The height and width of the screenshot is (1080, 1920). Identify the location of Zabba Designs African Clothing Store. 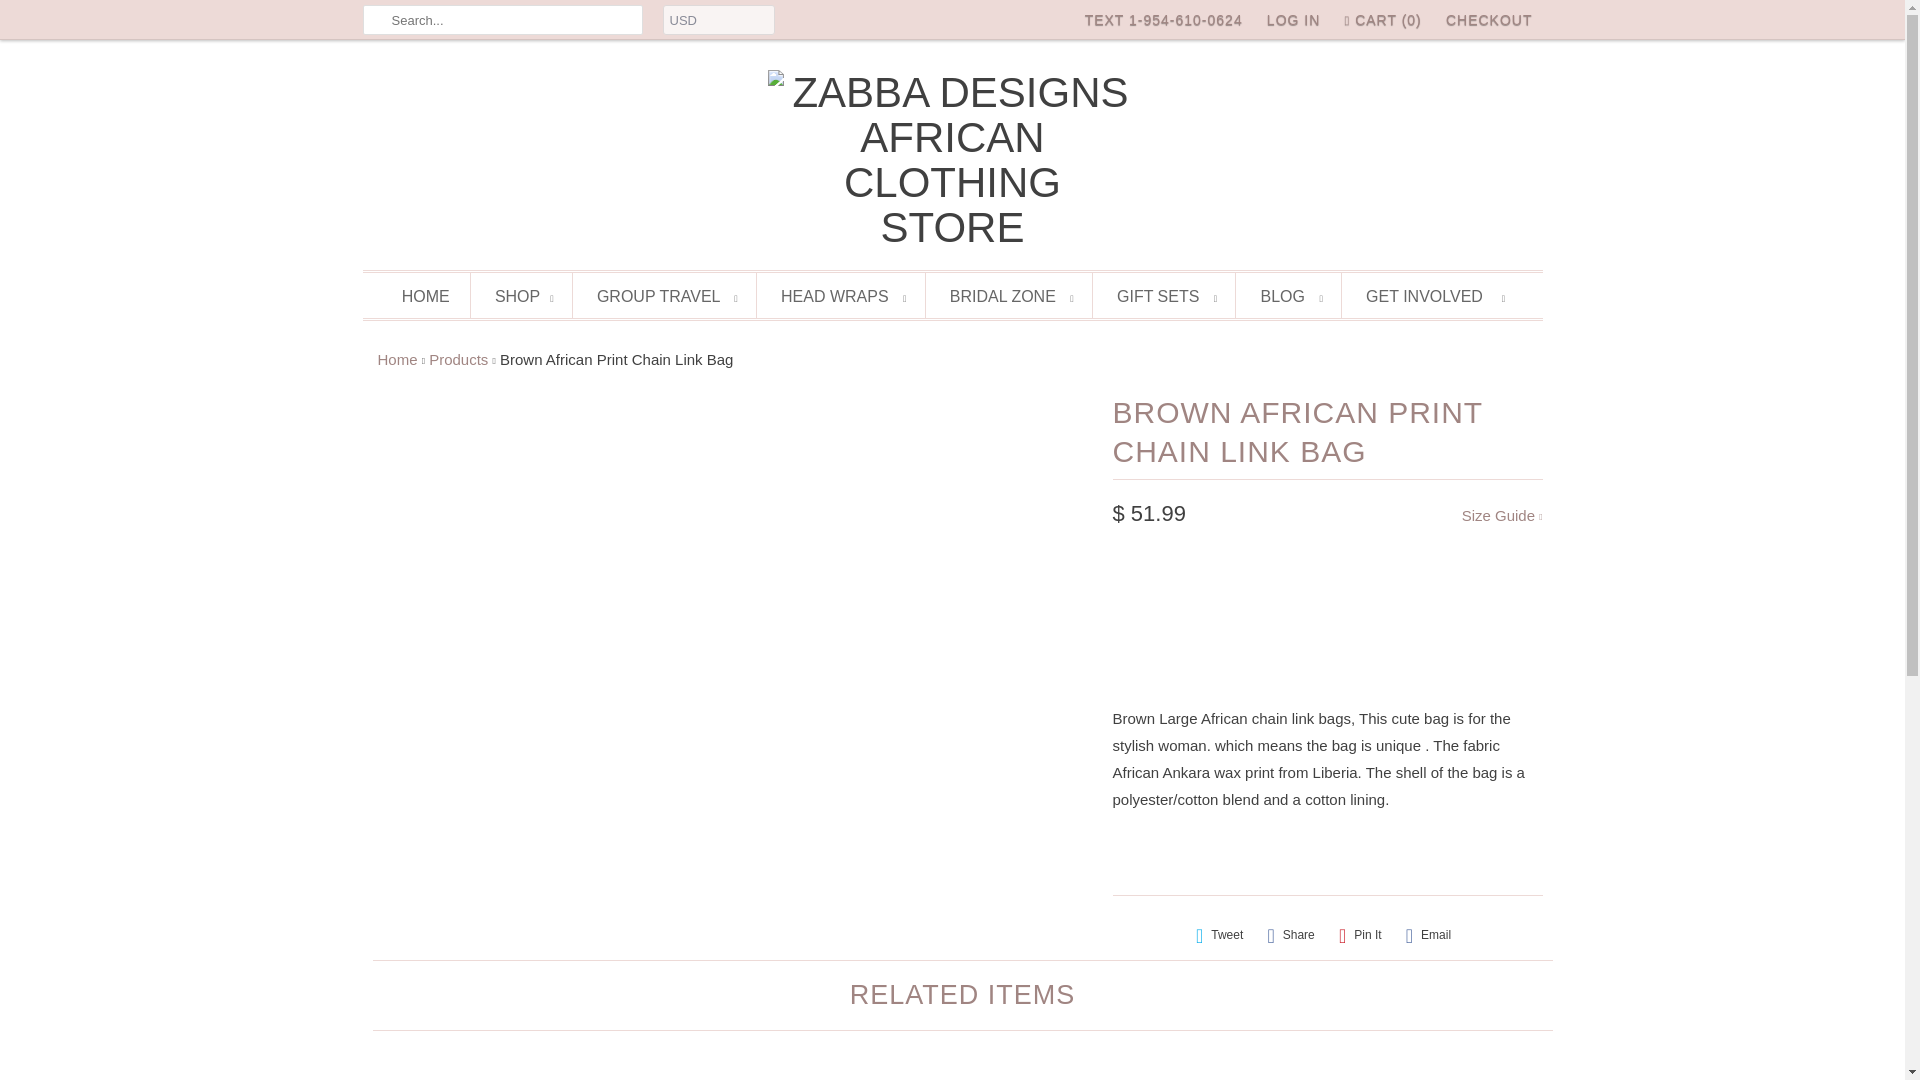
(398, 360).